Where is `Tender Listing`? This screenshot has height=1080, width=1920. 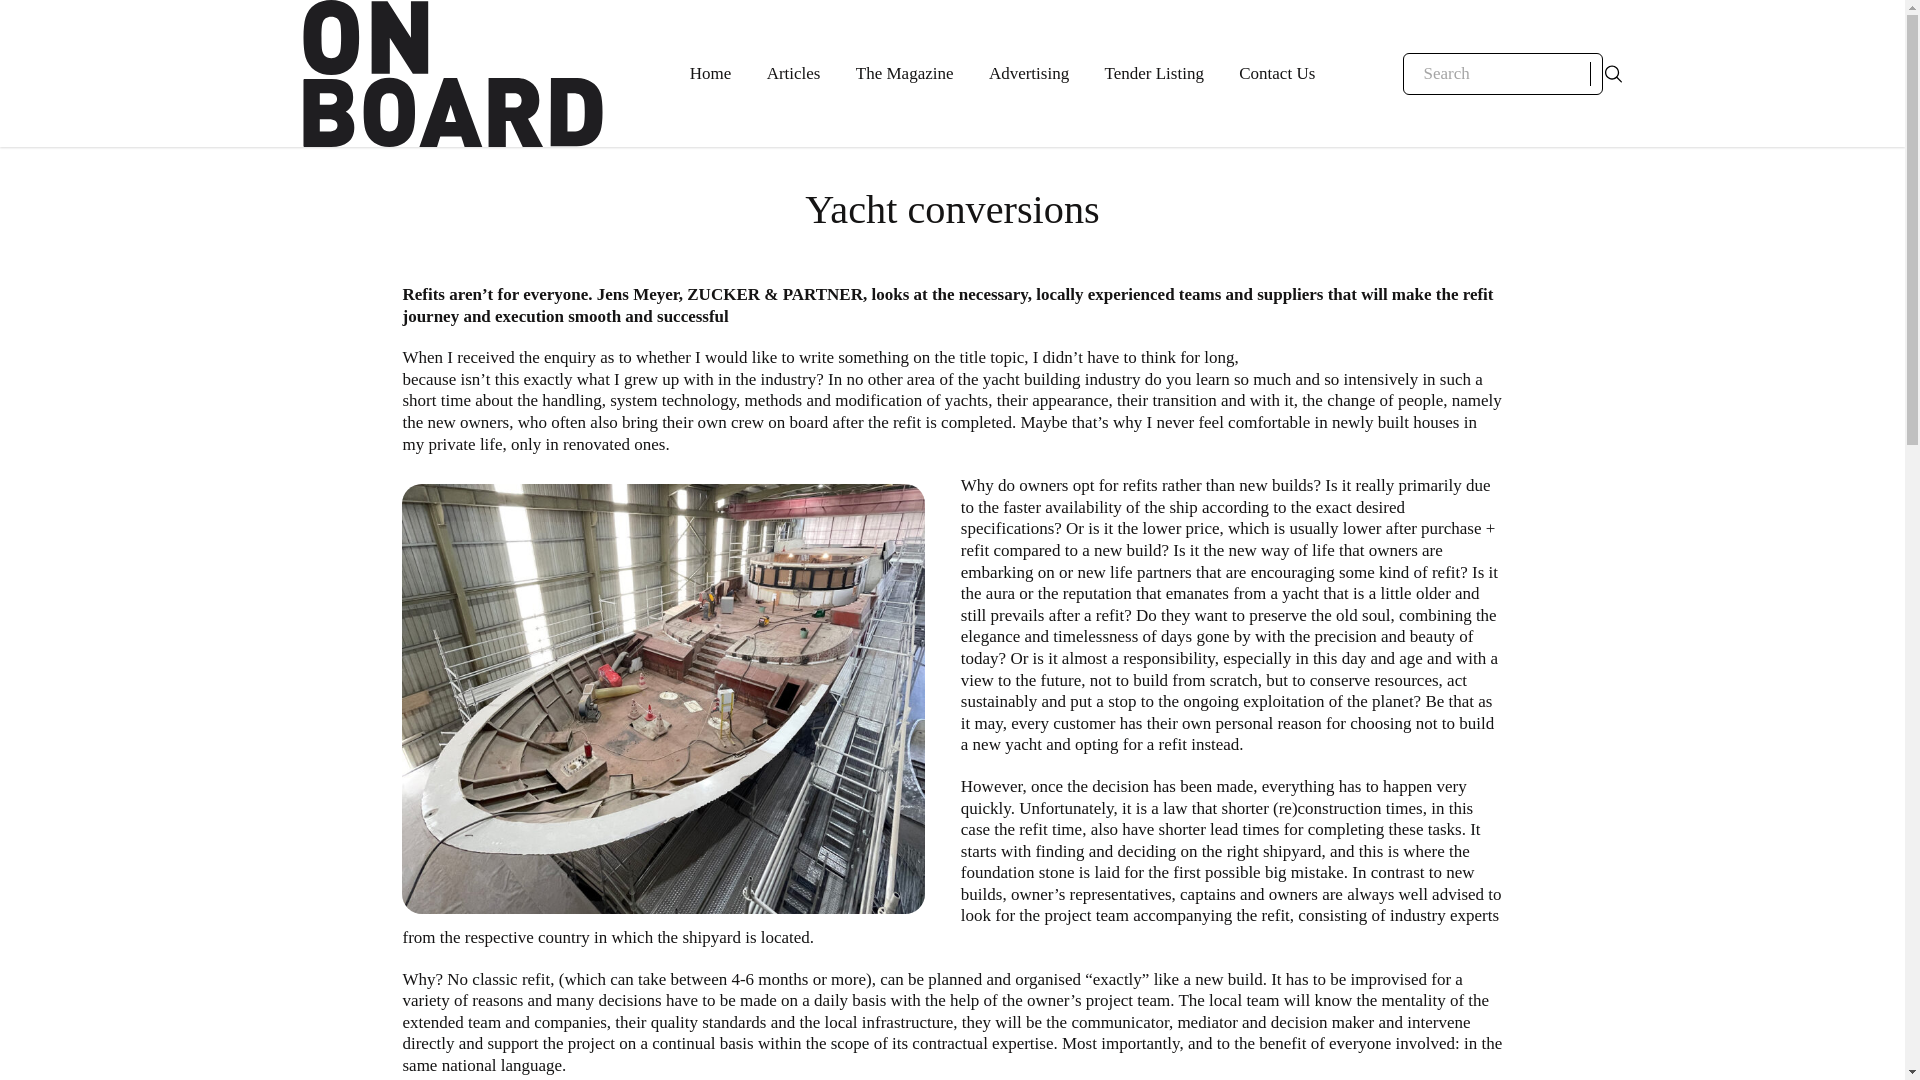
Tender Listing is located at coordinates (1154, 74).